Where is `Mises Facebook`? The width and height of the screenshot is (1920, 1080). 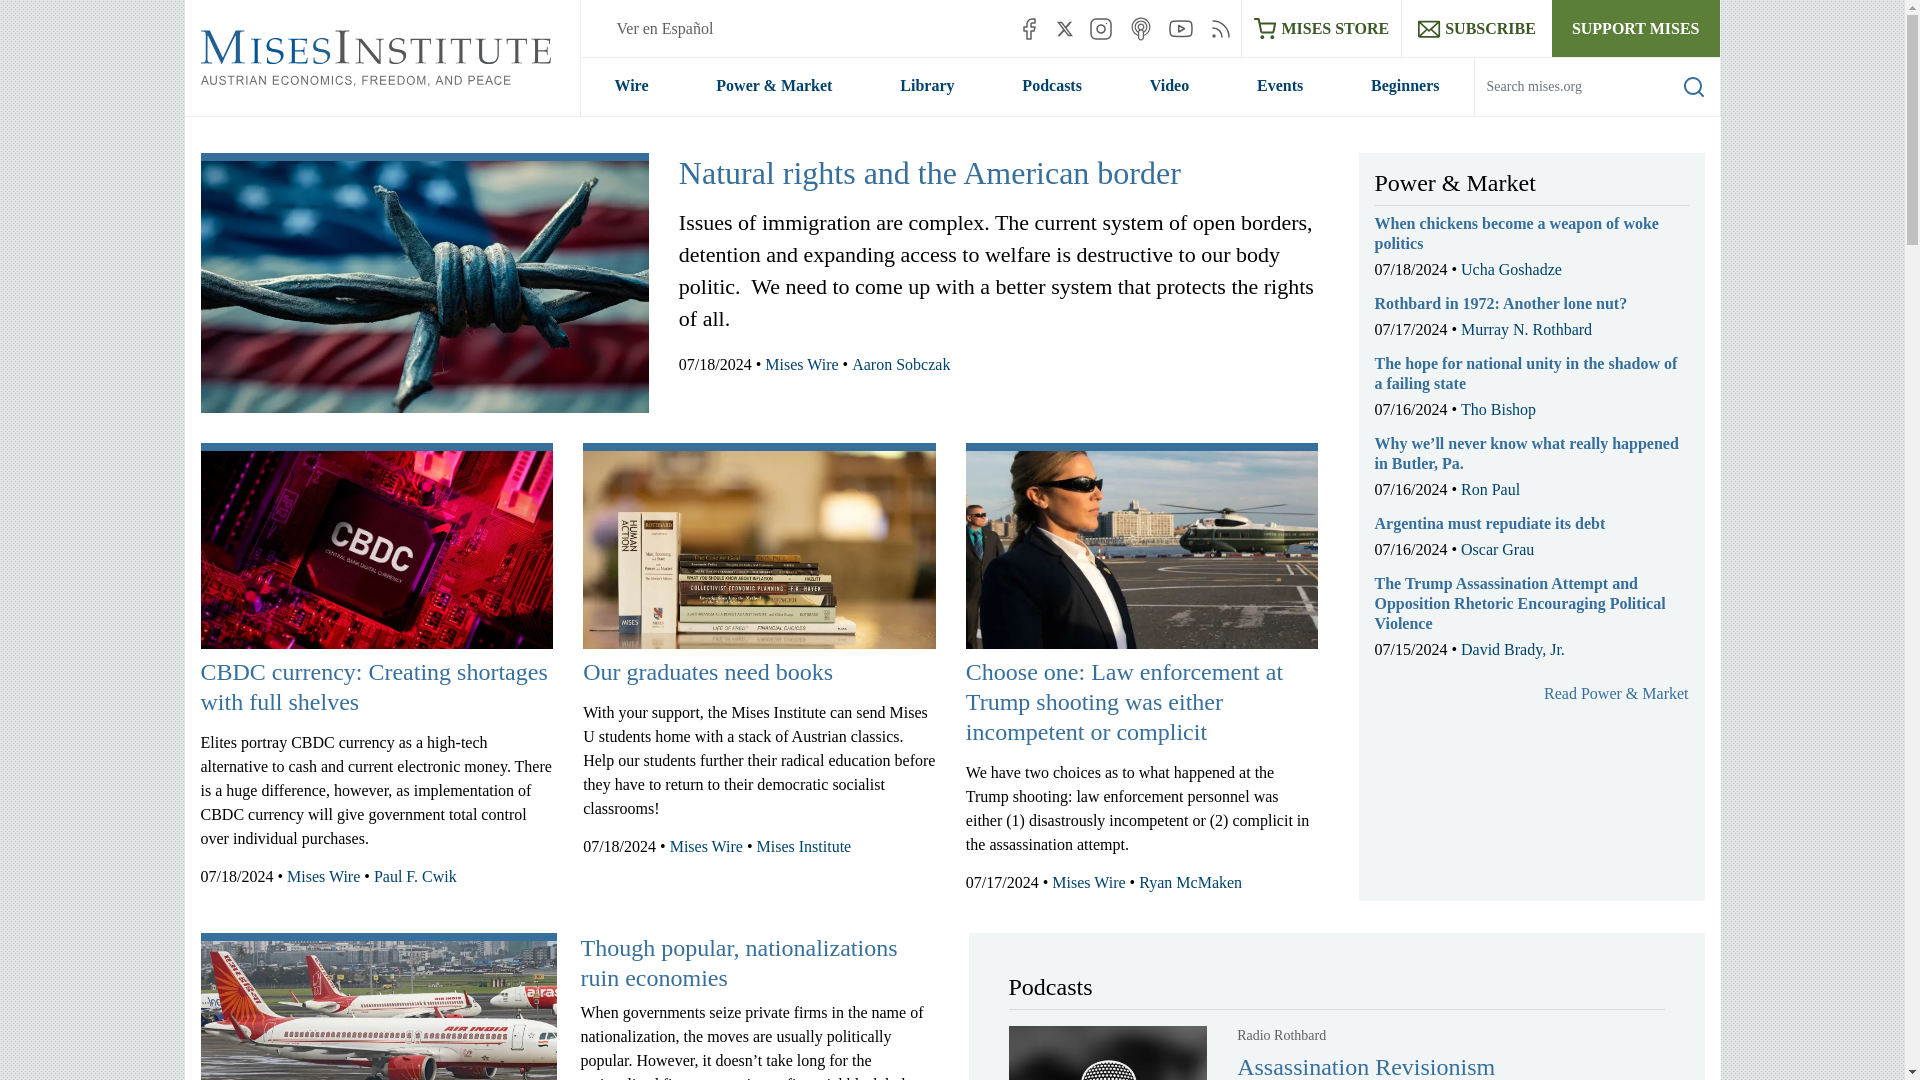 Mises Facebook is located at coordinates (1028, 28).